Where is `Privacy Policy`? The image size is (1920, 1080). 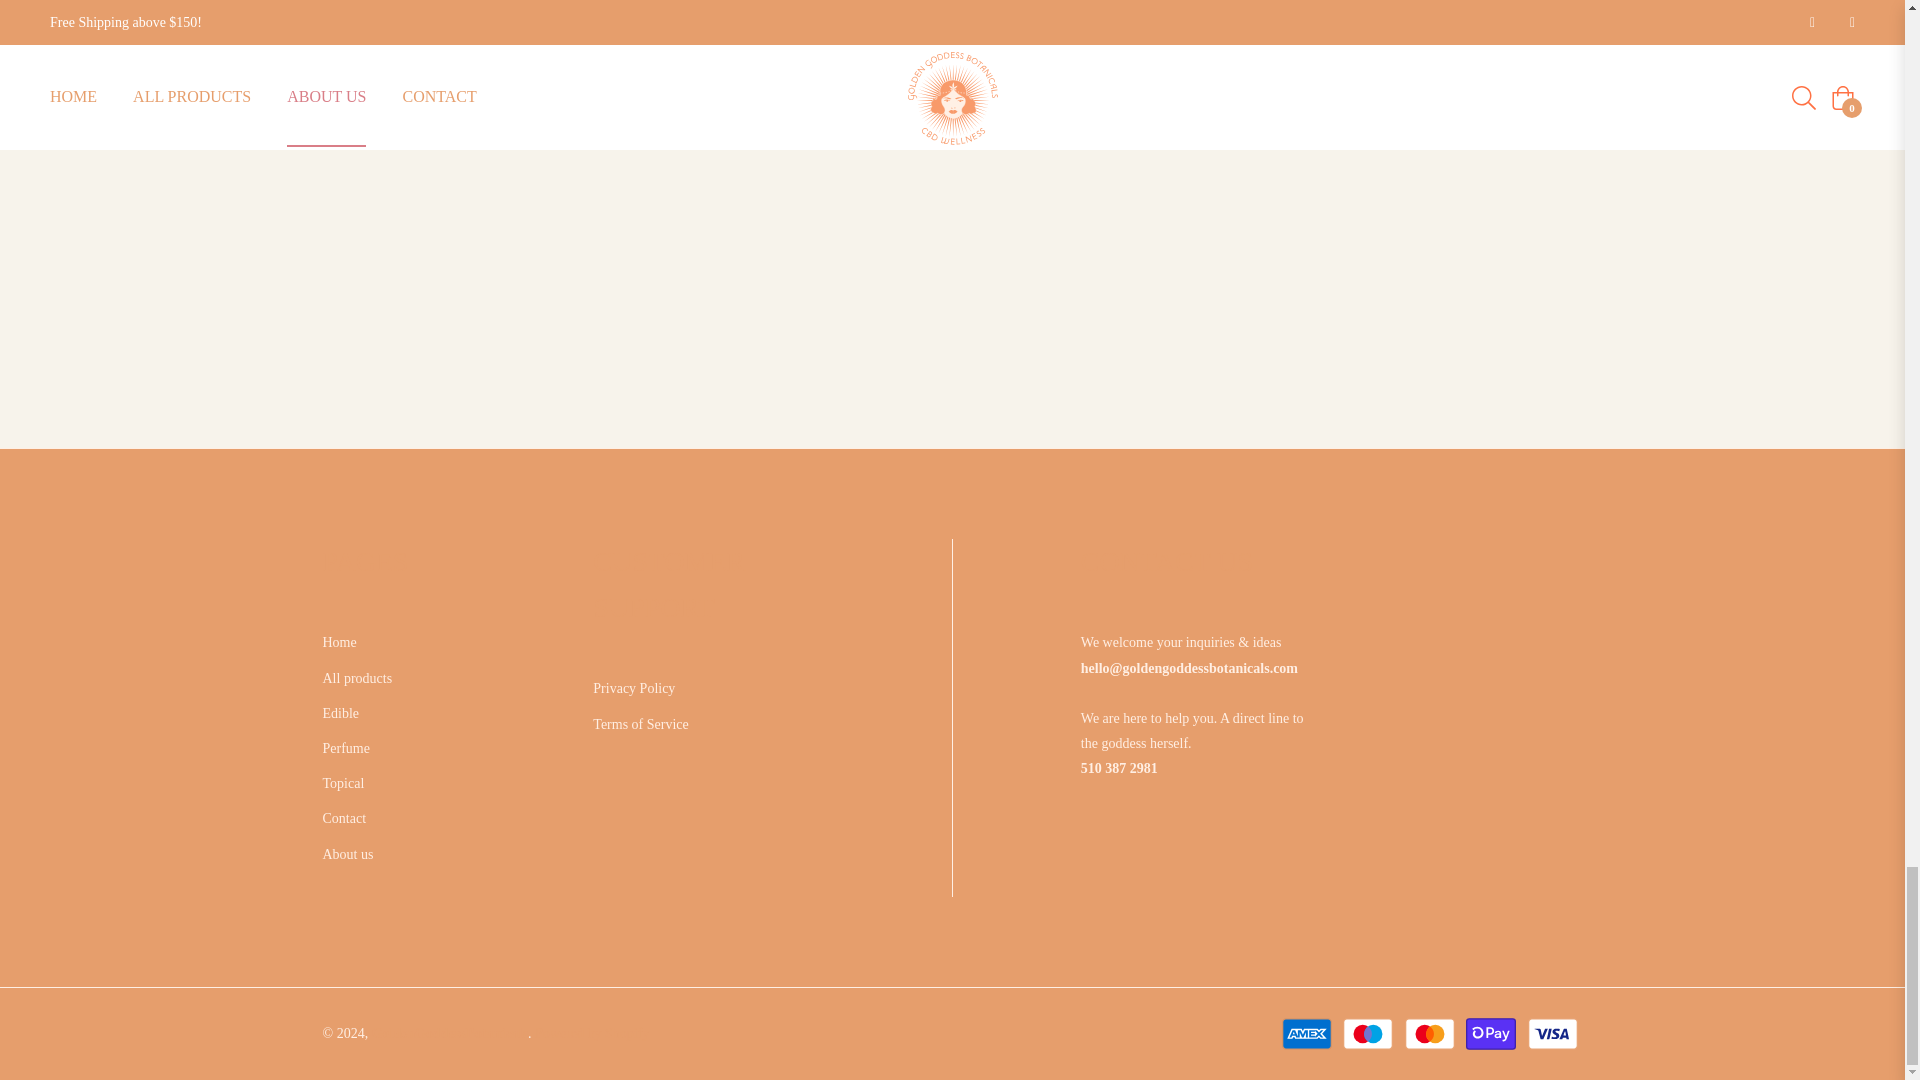
Privacy Policy is located at coordinates (634, 688).